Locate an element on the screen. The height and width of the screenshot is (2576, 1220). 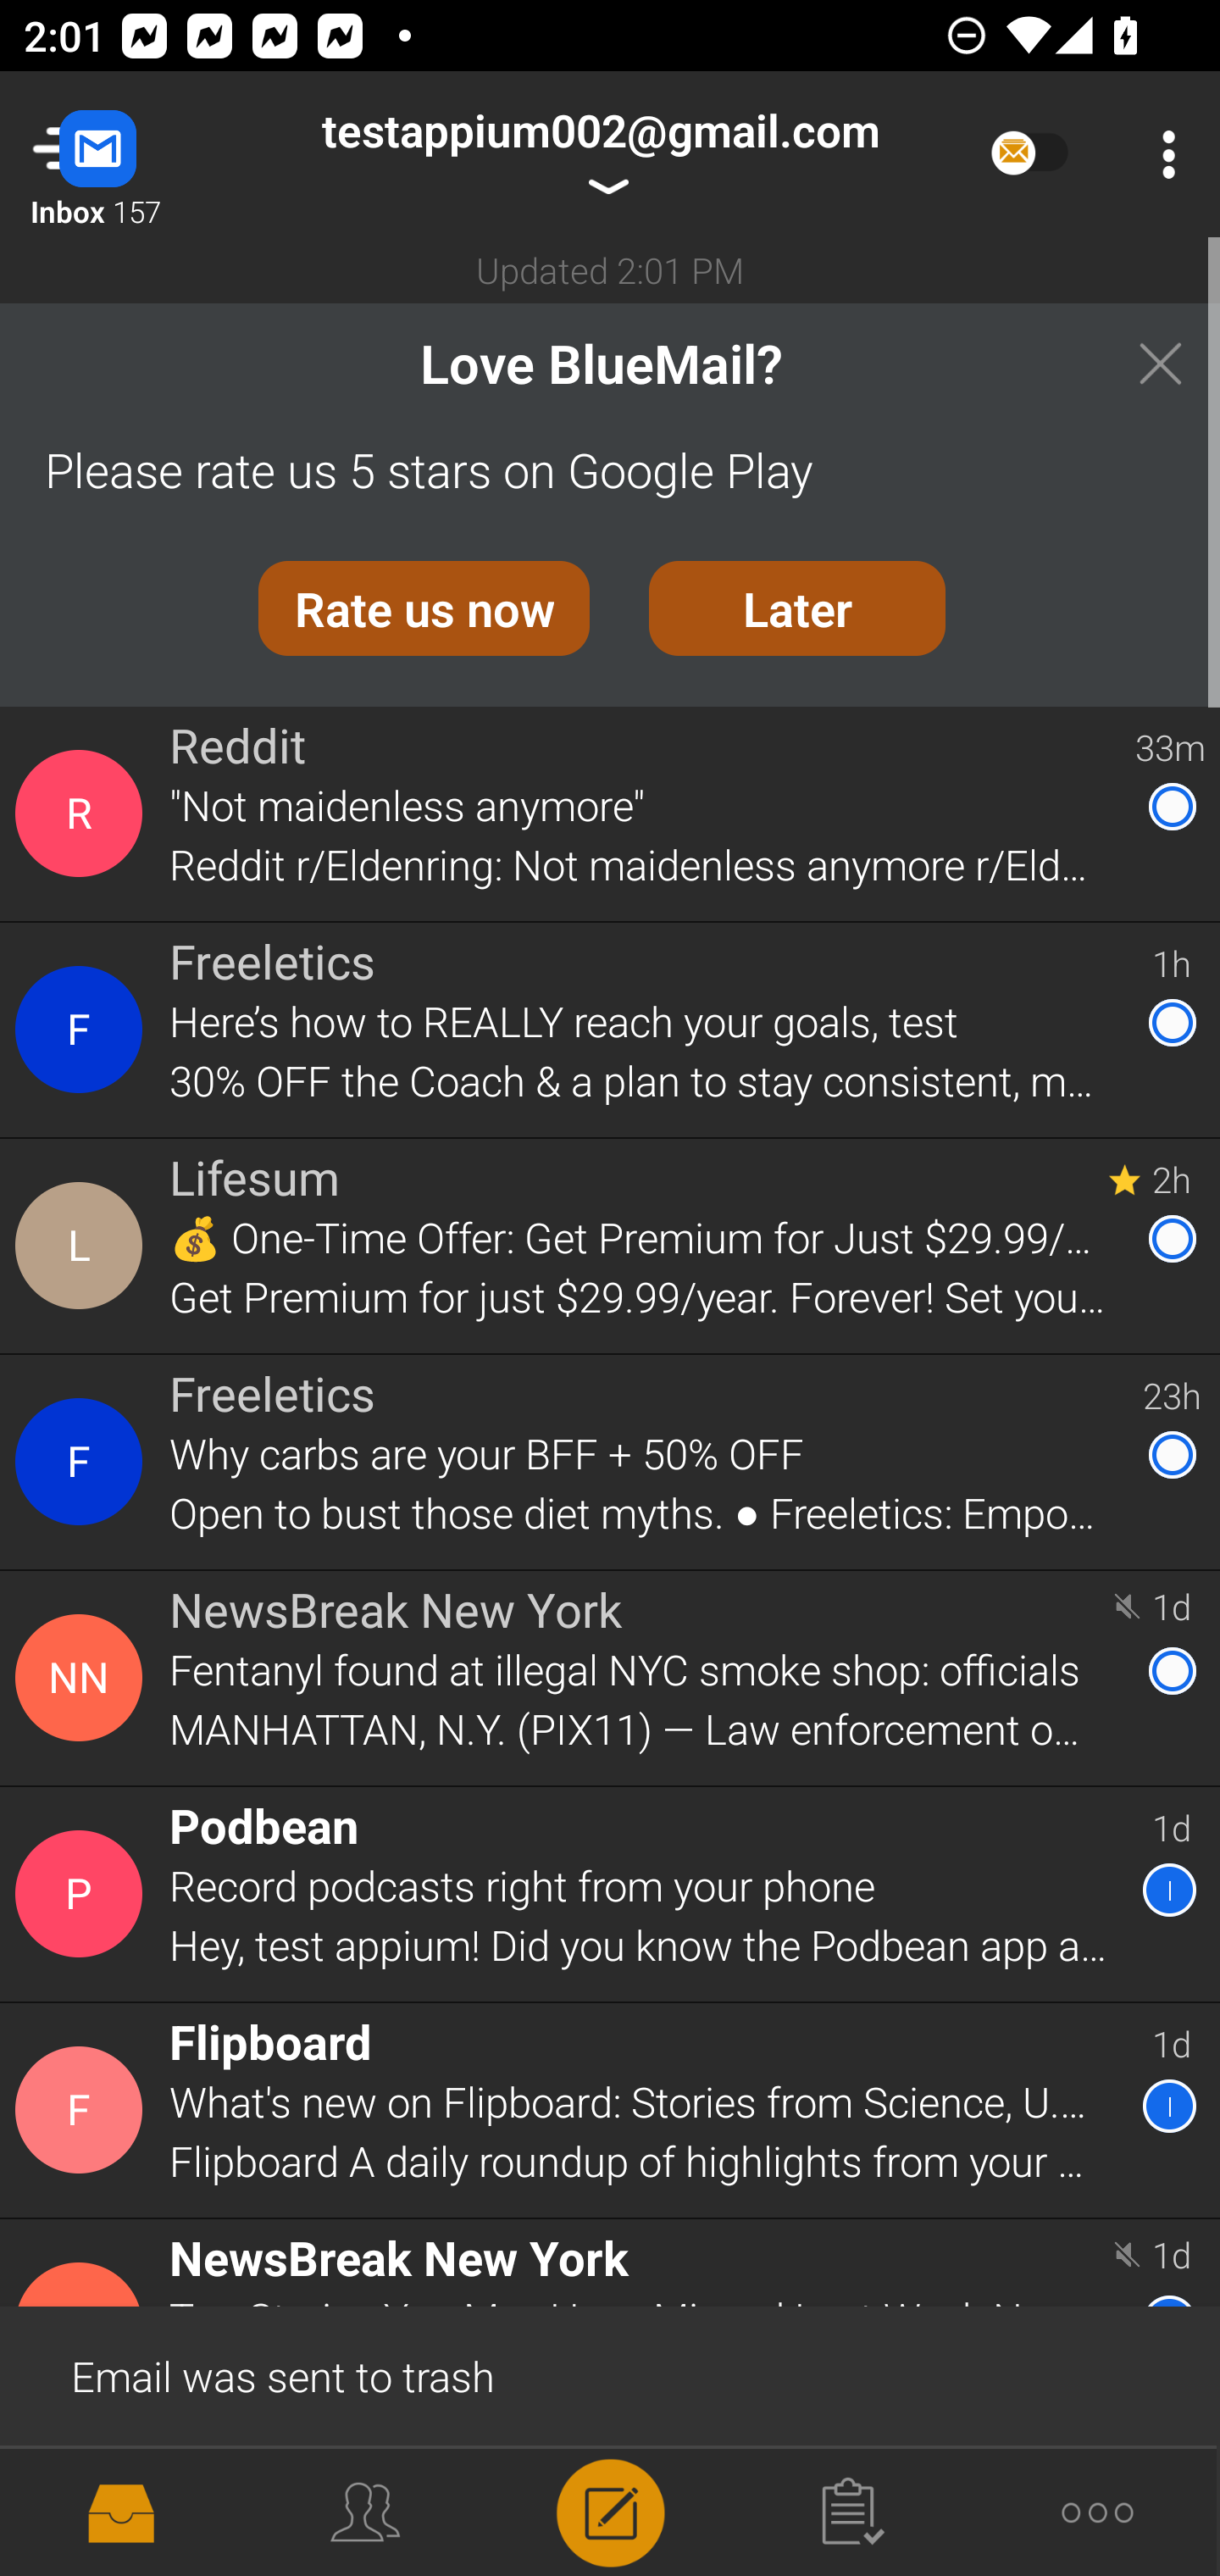
Contact Details is located at coordinates (83, 1678).